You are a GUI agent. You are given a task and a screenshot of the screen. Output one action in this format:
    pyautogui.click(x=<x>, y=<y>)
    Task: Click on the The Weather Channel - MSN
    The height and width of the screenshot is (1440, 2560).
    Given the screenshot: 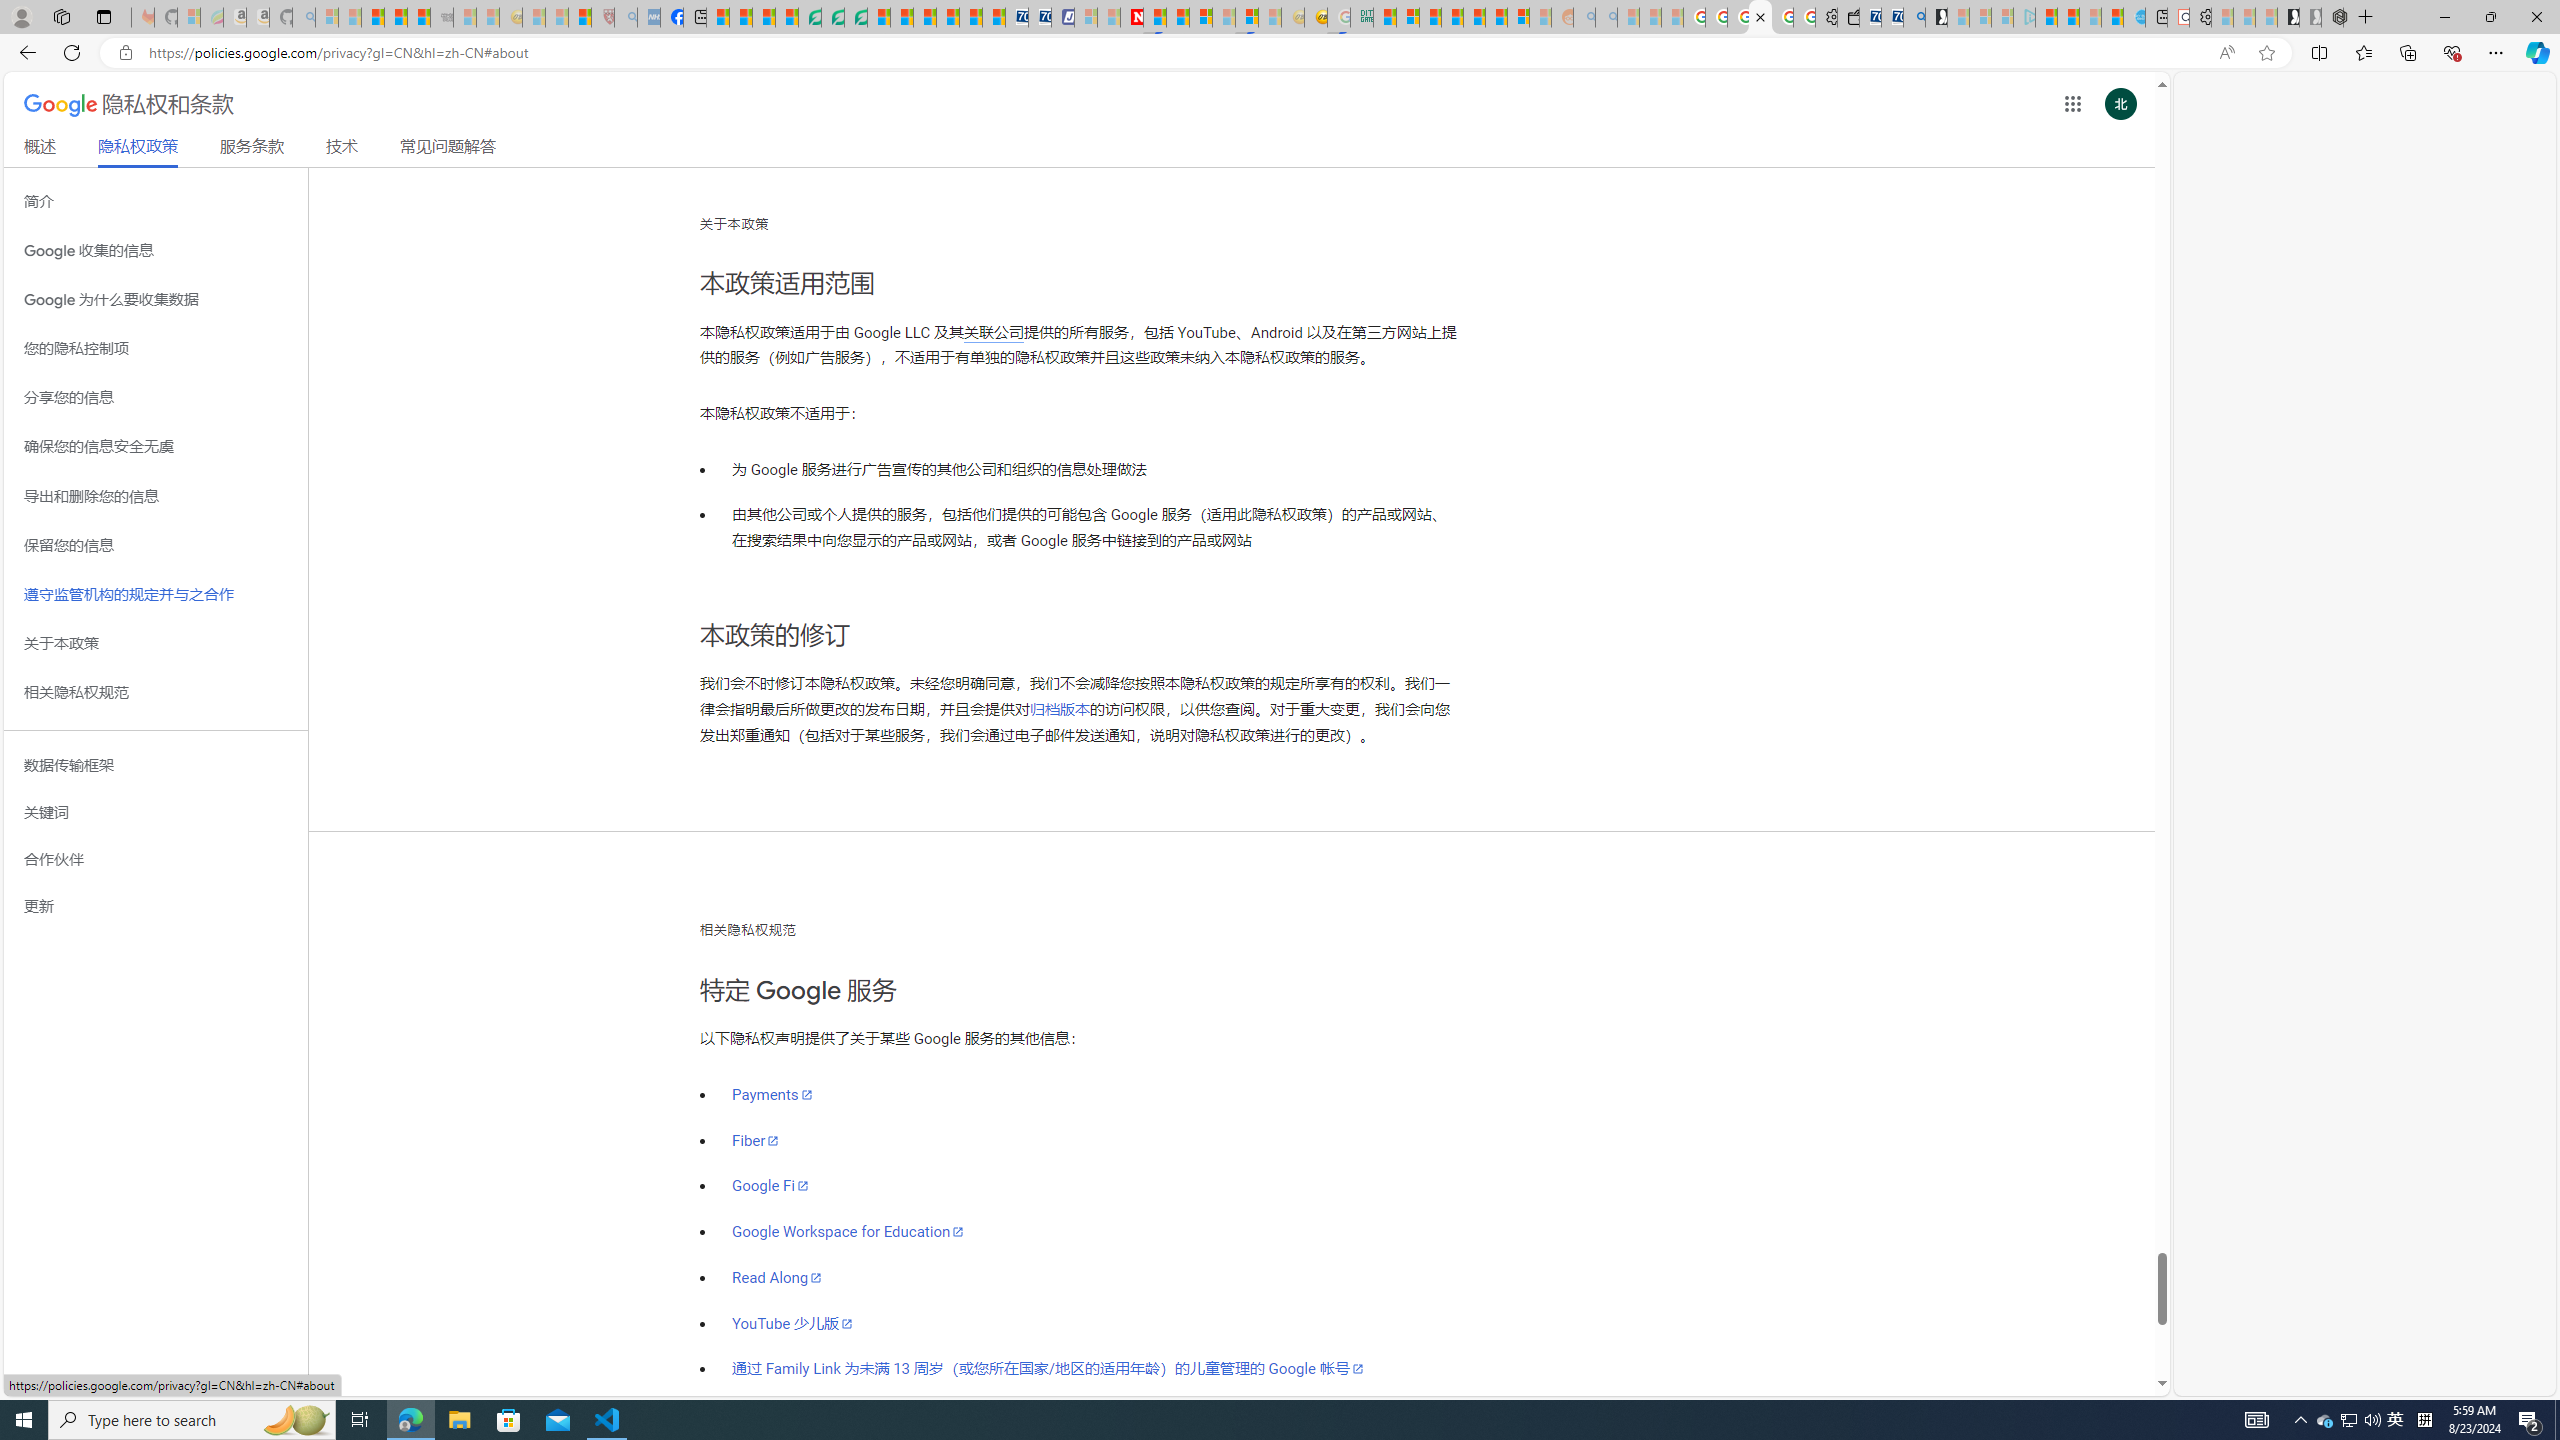 What is the action you would take?
    pyautogui.click(x=374, y=17)
    